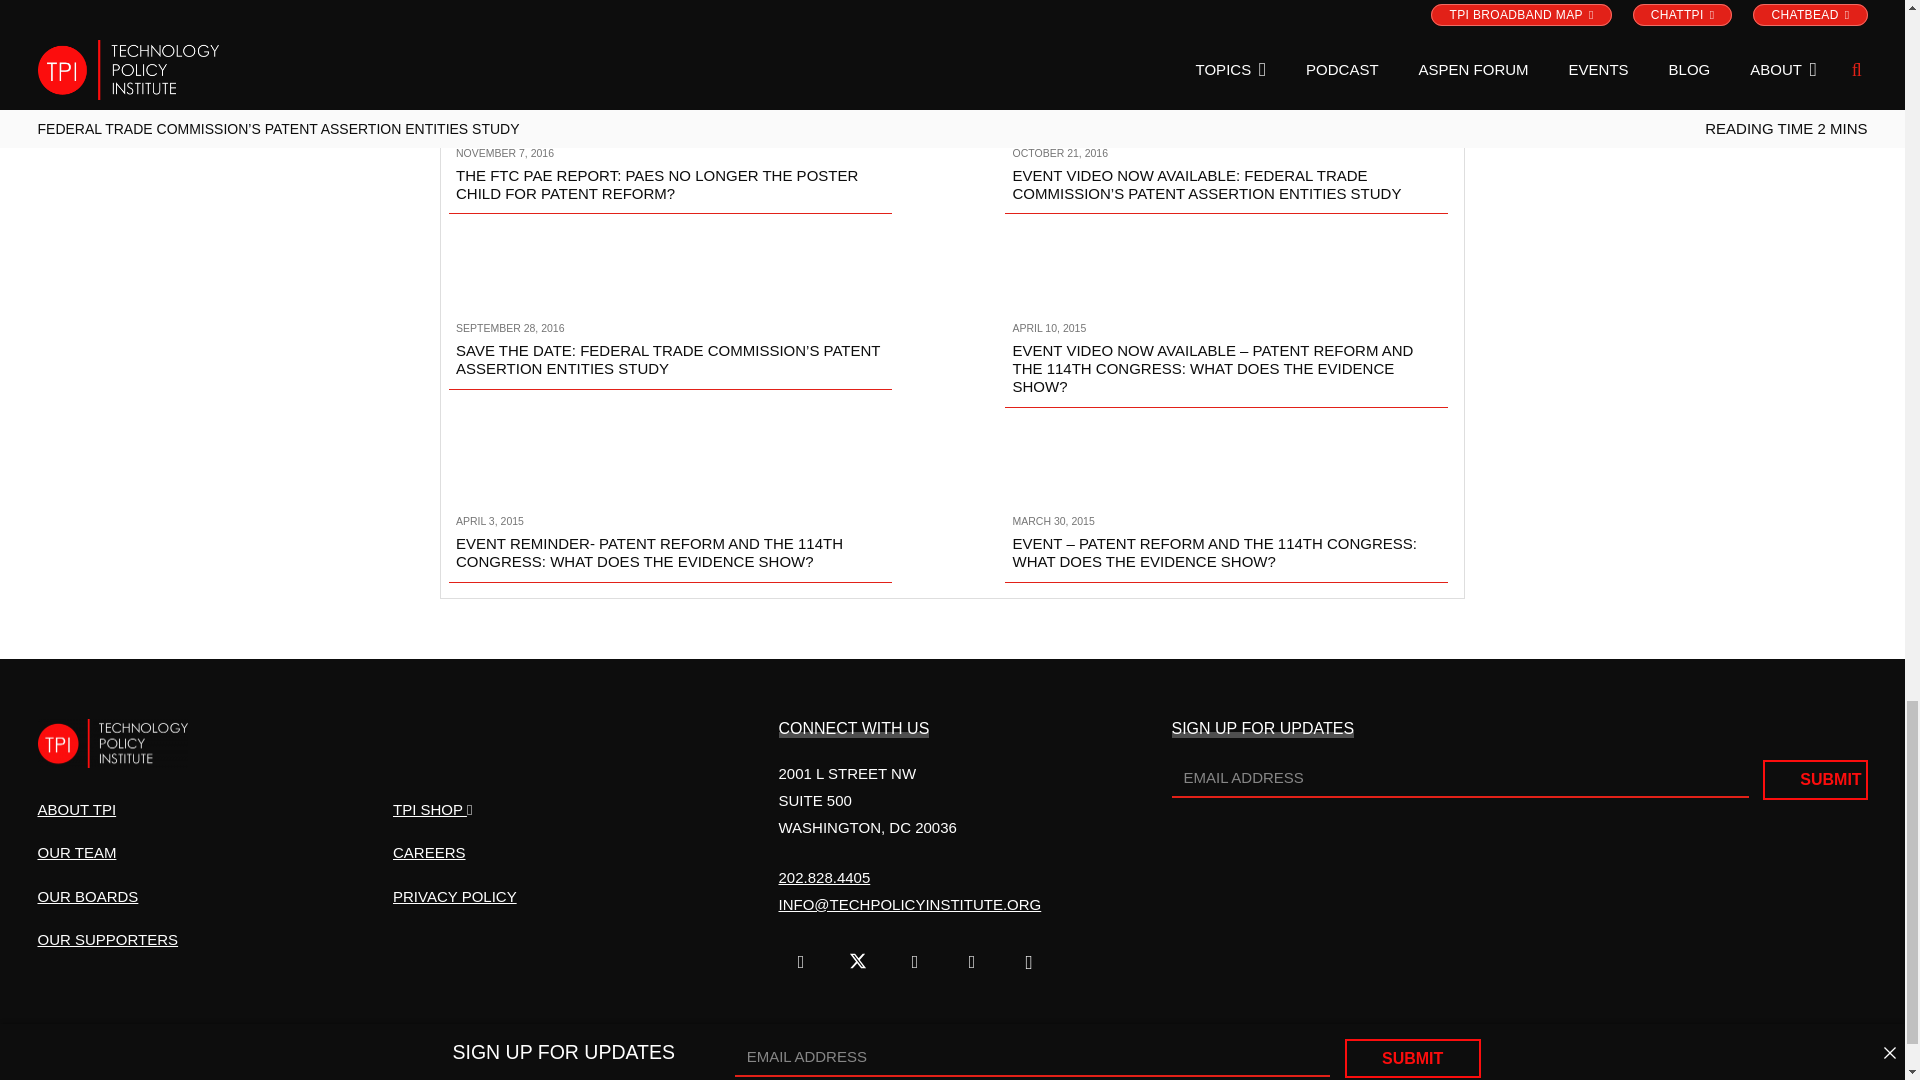 Image resolution: width=1920 pixels, height=1080 pixels. I want to click on Instagram, so click(1028, 962).